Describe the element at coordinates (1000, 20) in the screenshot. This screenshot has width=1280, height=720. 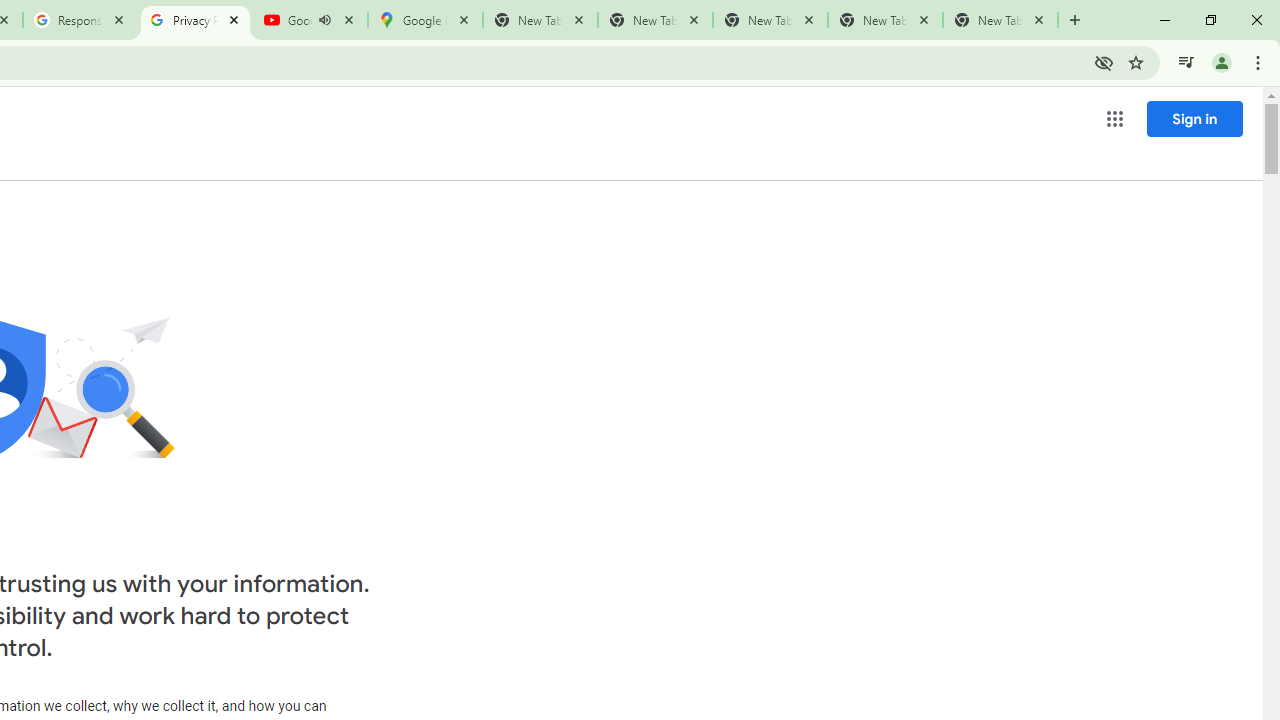
I see `New Tab` at that location.